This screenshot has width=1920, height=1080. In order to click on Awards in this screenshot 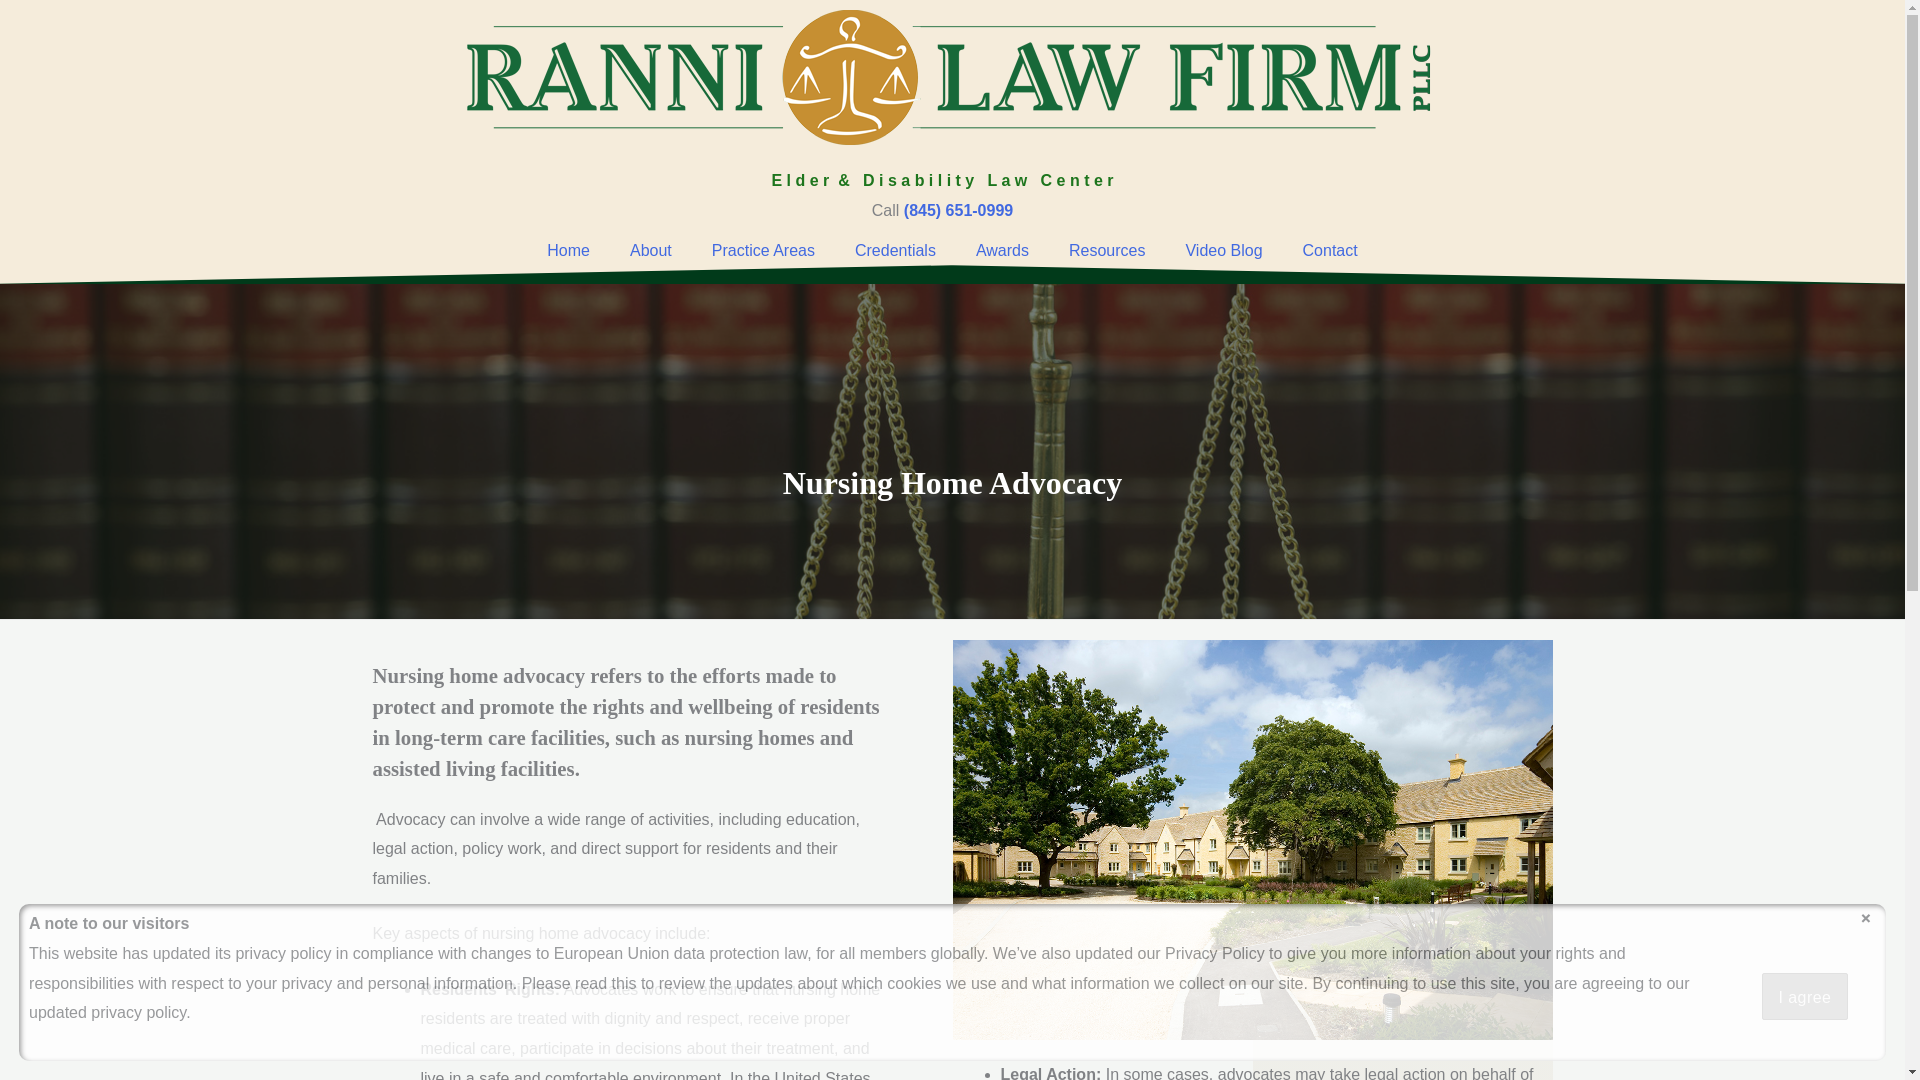, I will do `click(1002, 250)`.